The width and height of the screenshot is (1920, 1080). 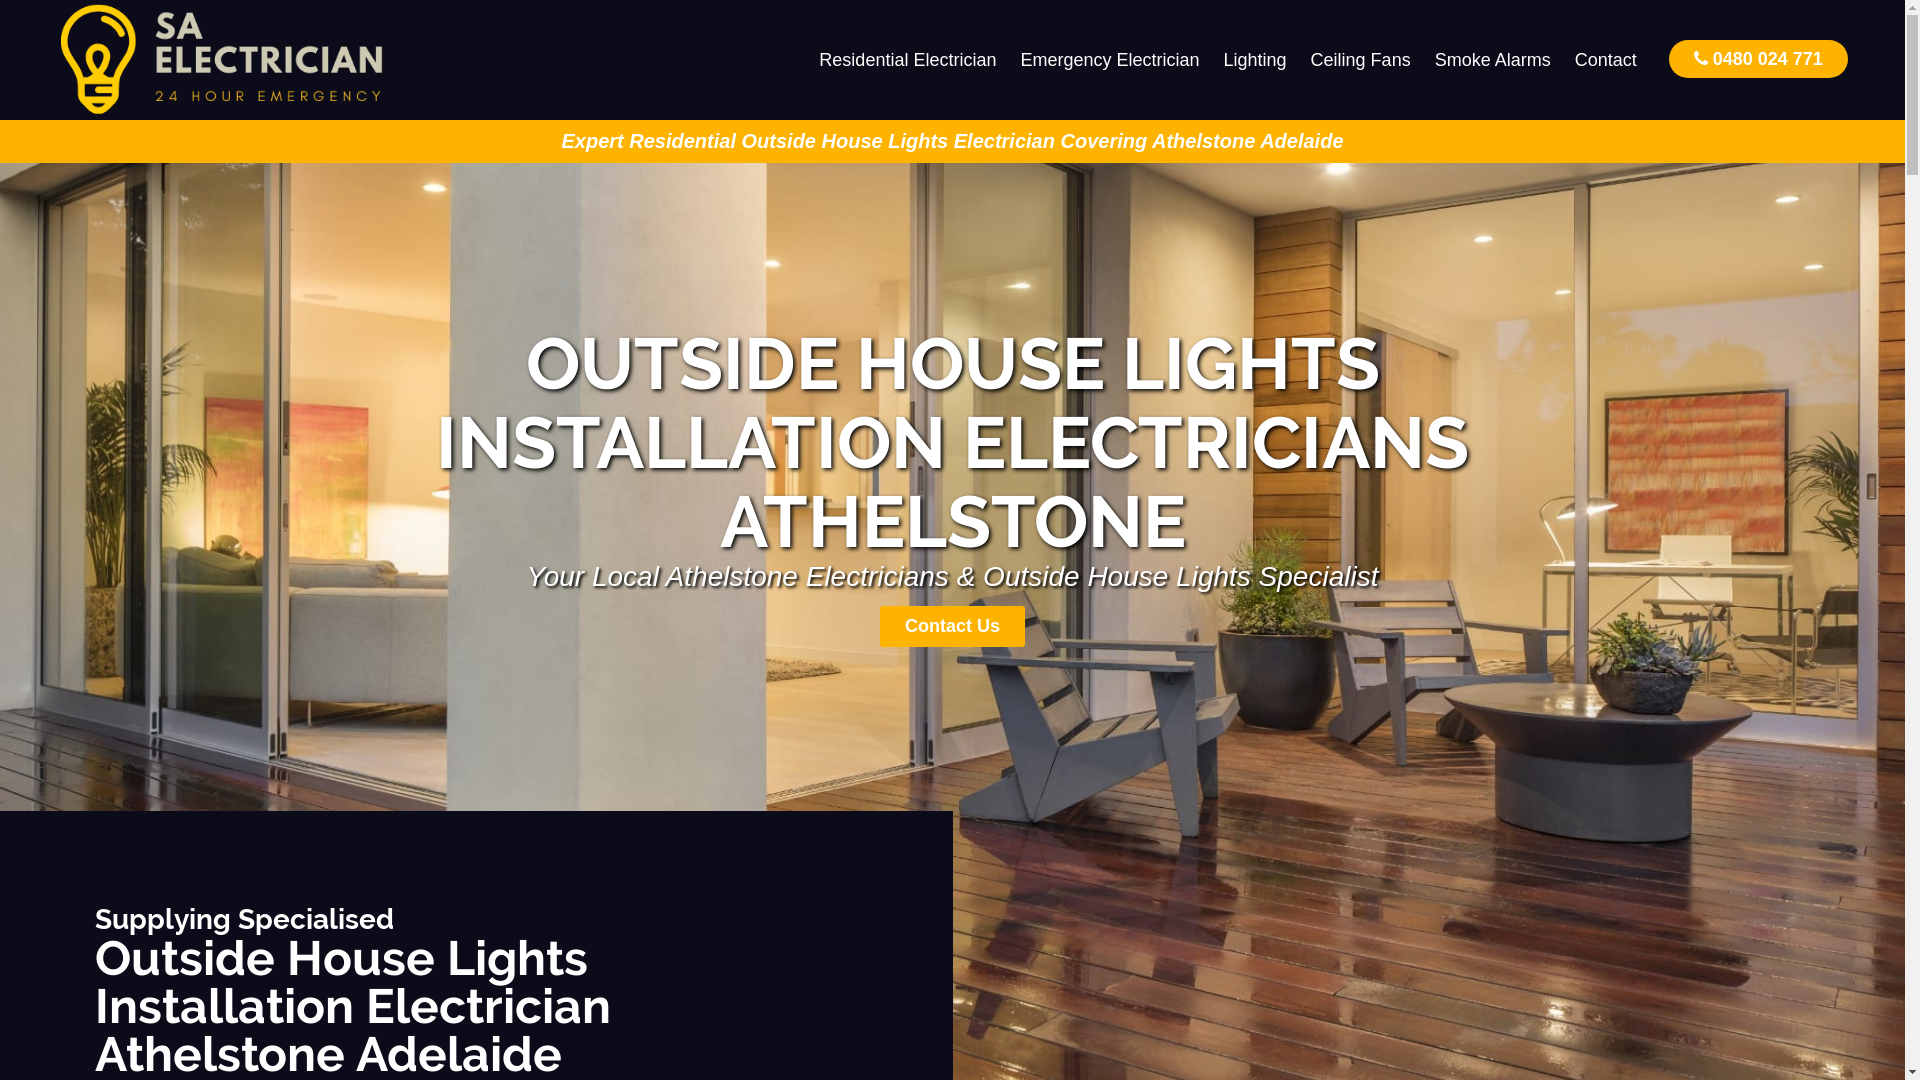 What do you see at coordinates (1758, 58) in the screenshot?
I see `0480 024 771` at bounding box center [1758, 58].